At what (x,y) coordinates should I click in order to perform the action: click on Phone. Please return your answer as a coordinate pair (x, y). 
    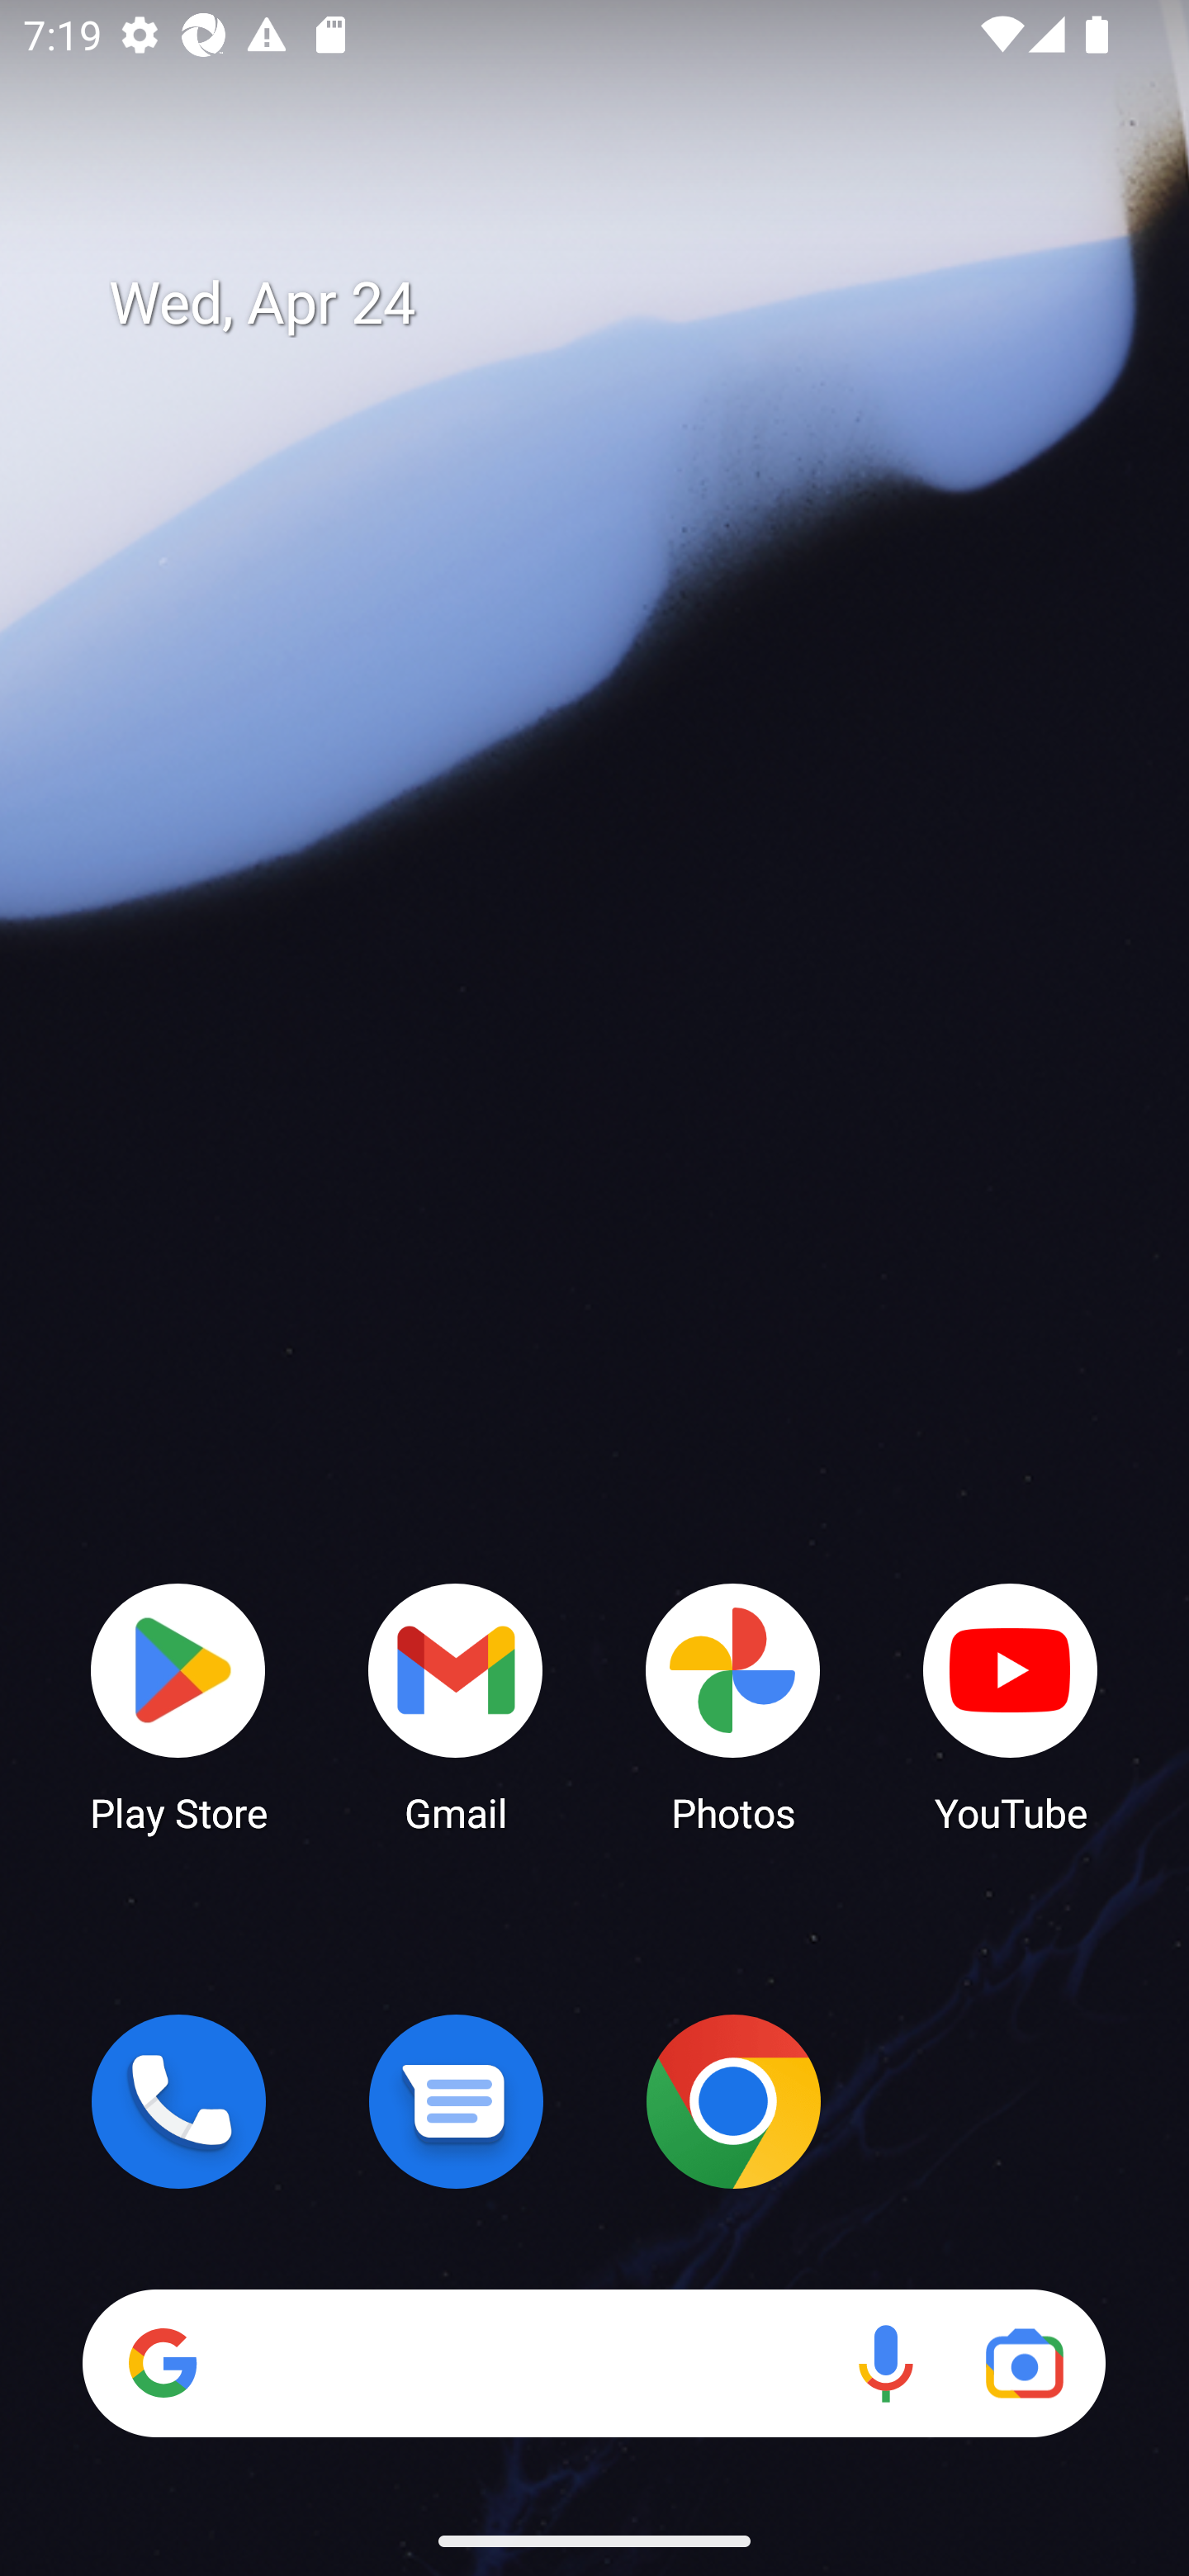
    Looking at the image, I should click on (178, 2101).